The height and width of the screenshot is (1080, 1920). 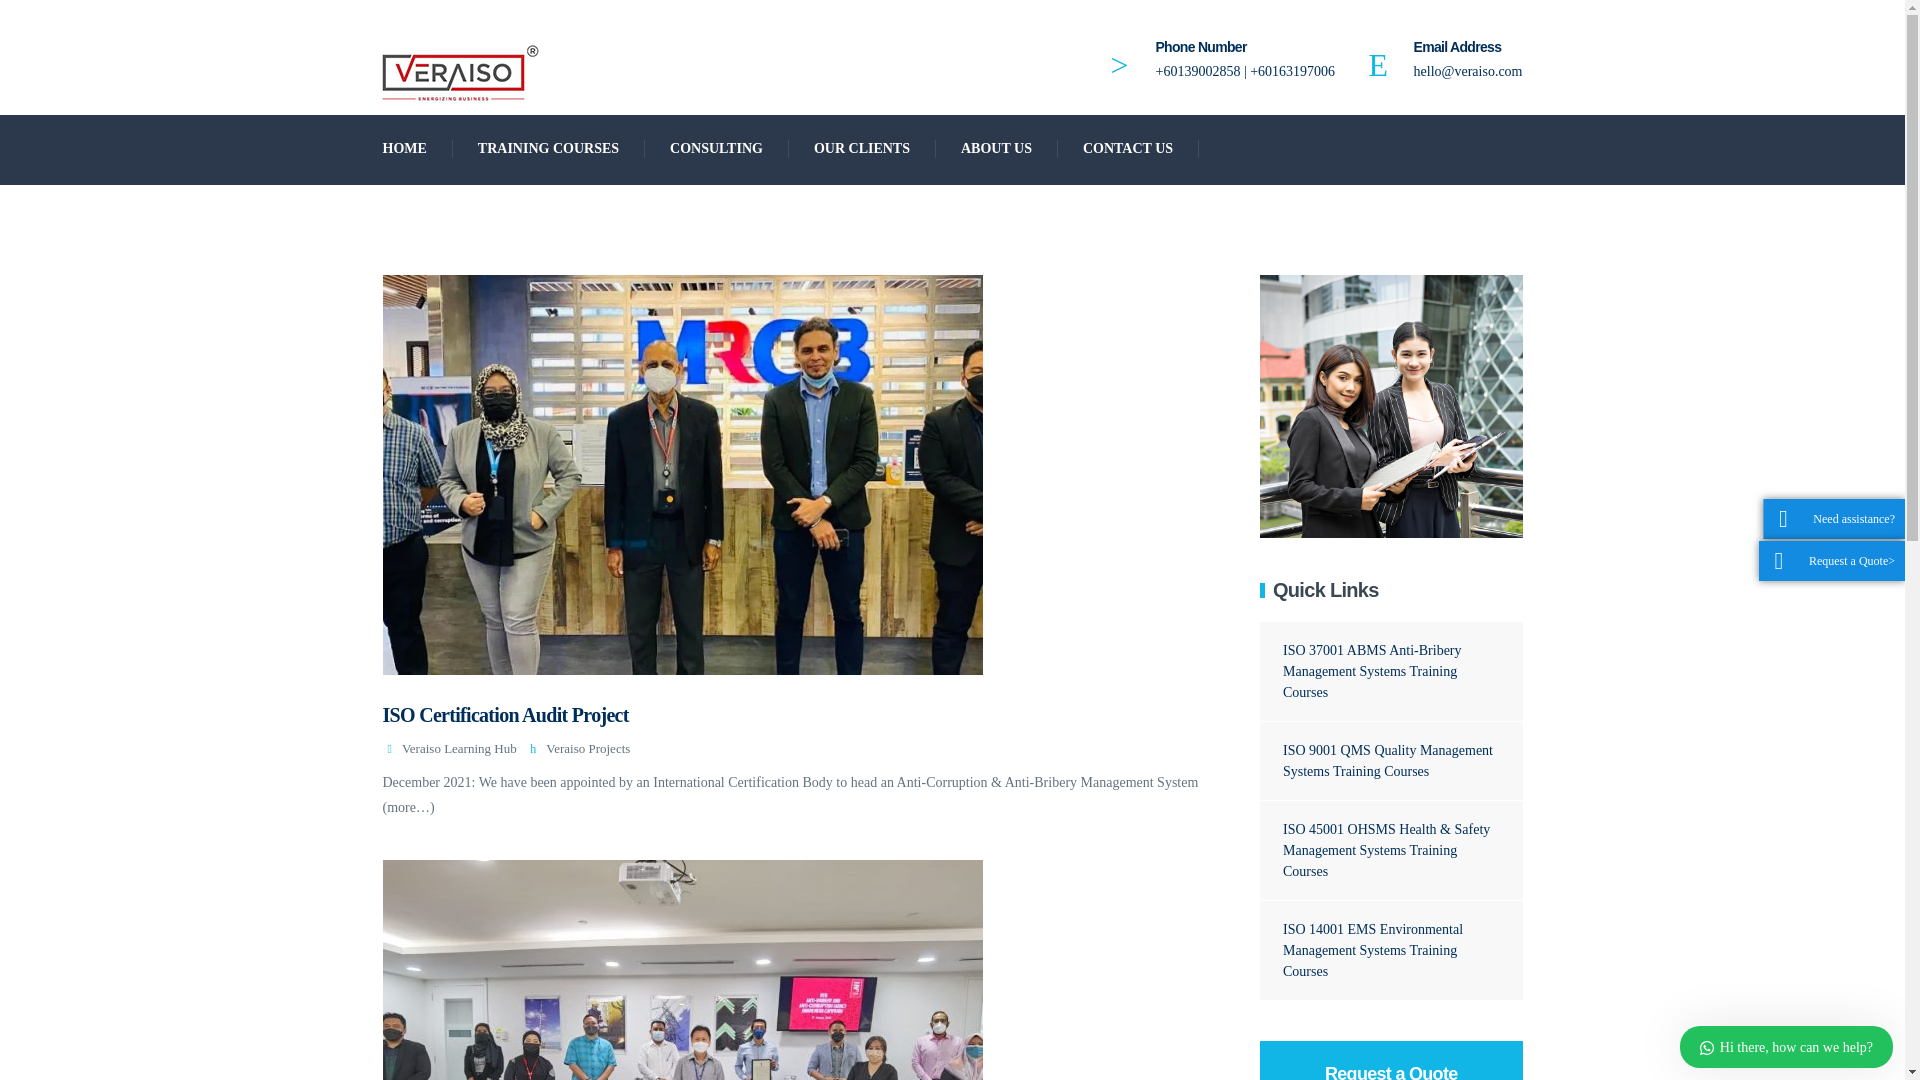 What do you see at coordinates (717, 148) in the screenshot?
I see `CONSULTING` at bounding box center [717, 148].